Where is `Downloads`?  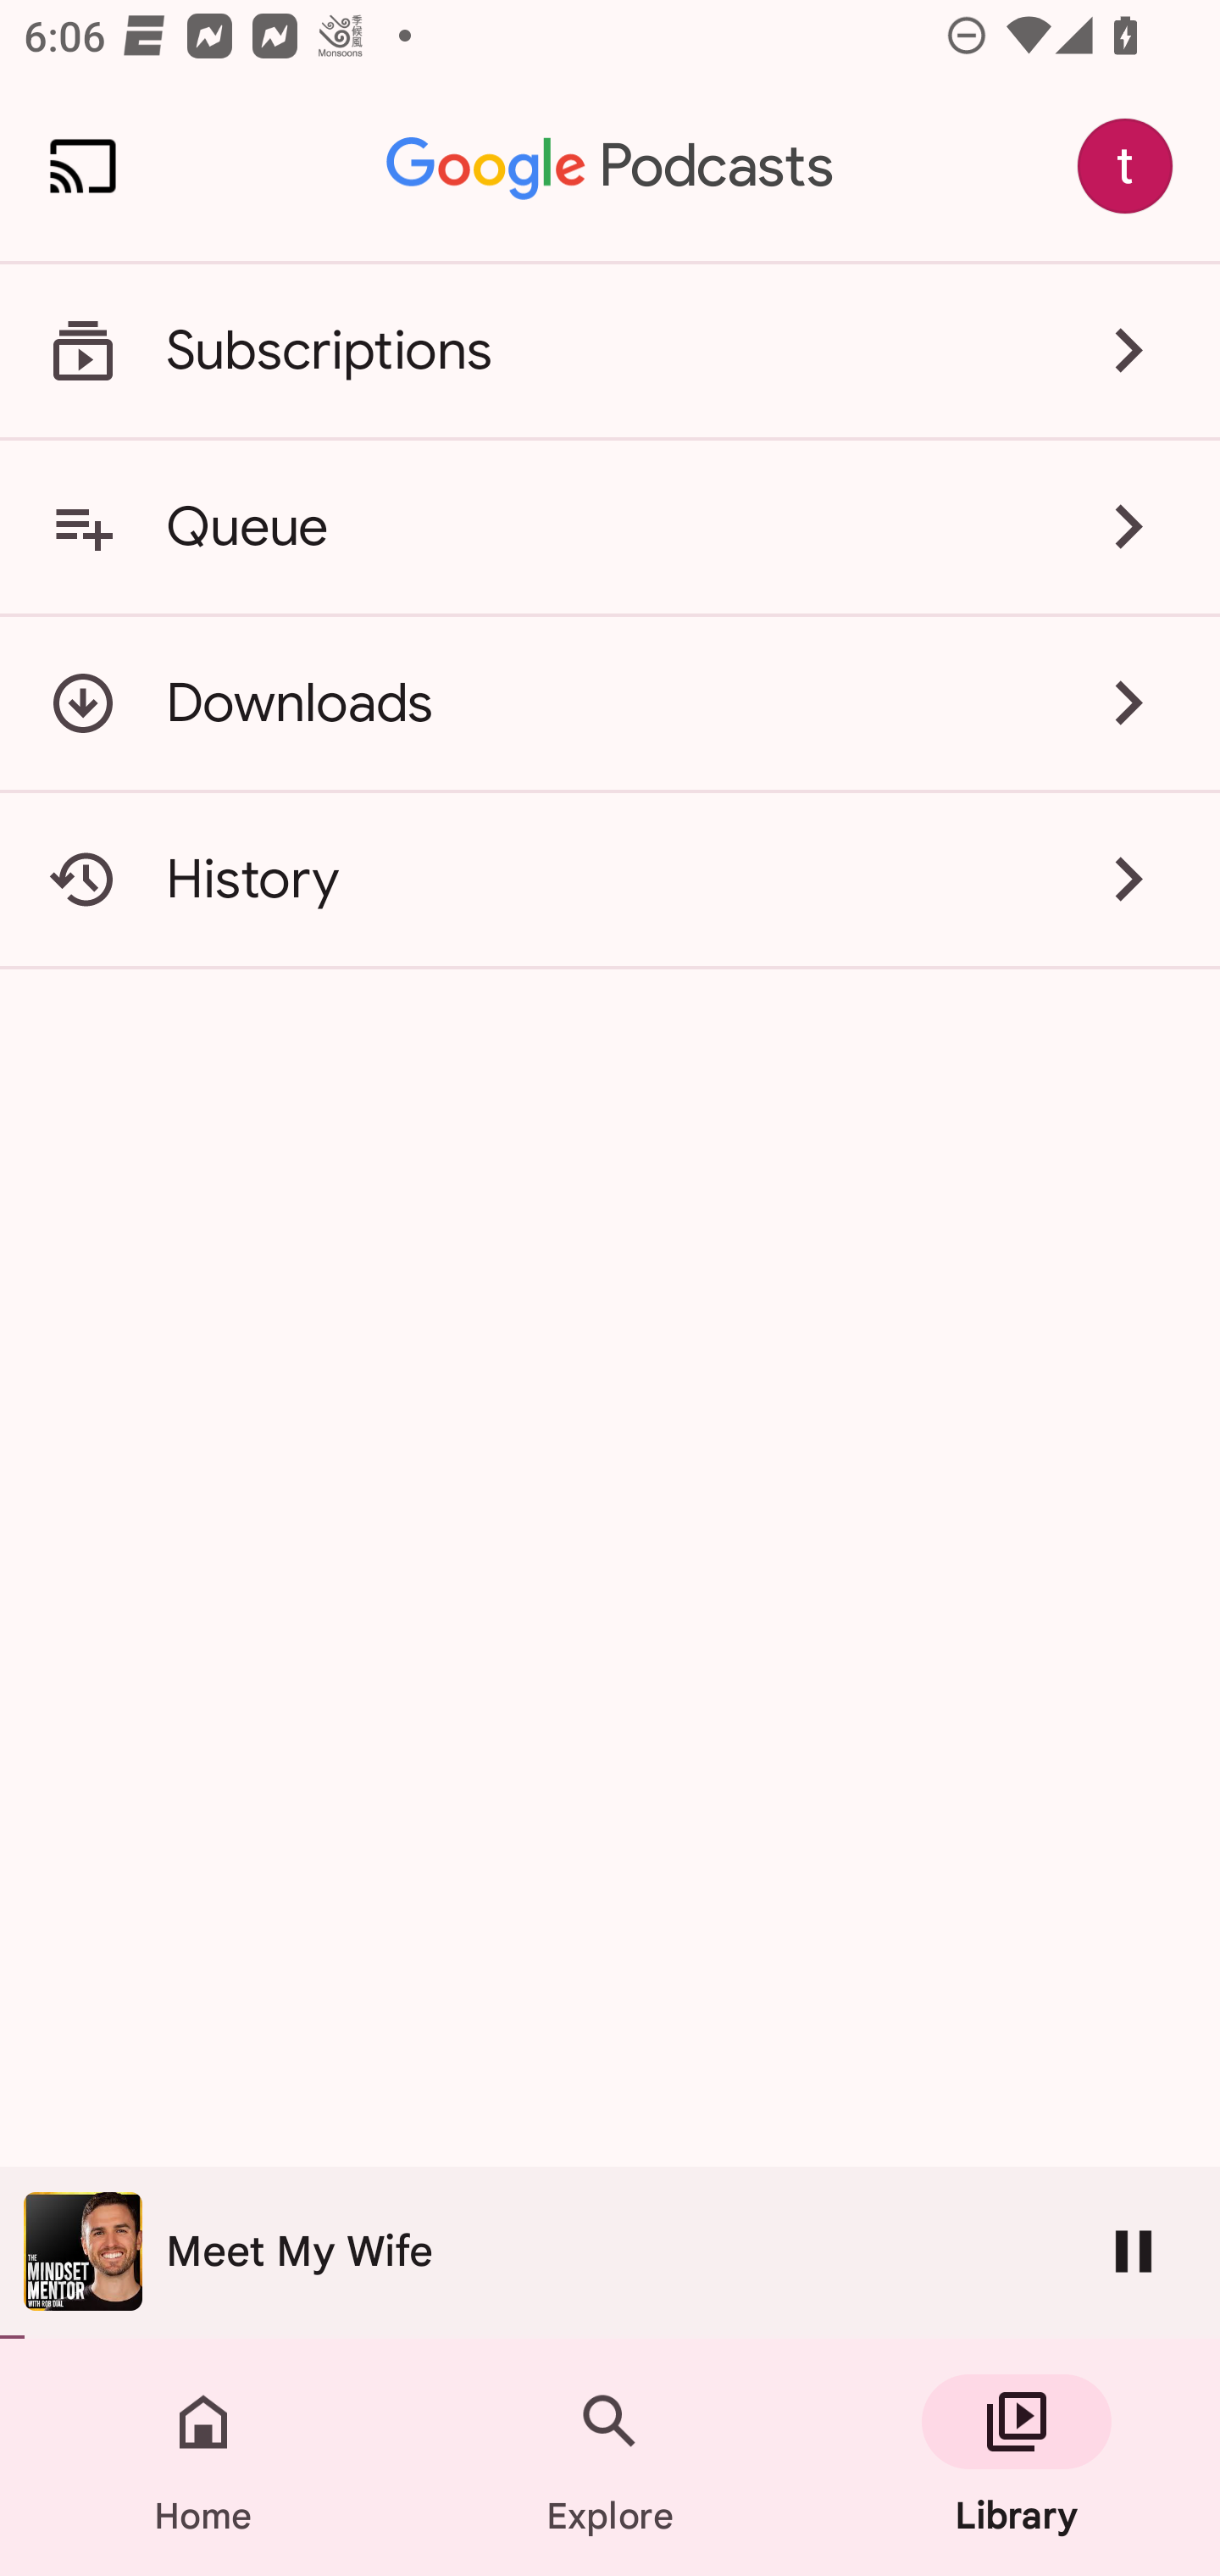 Downloads is located at coordinates (610, 703).